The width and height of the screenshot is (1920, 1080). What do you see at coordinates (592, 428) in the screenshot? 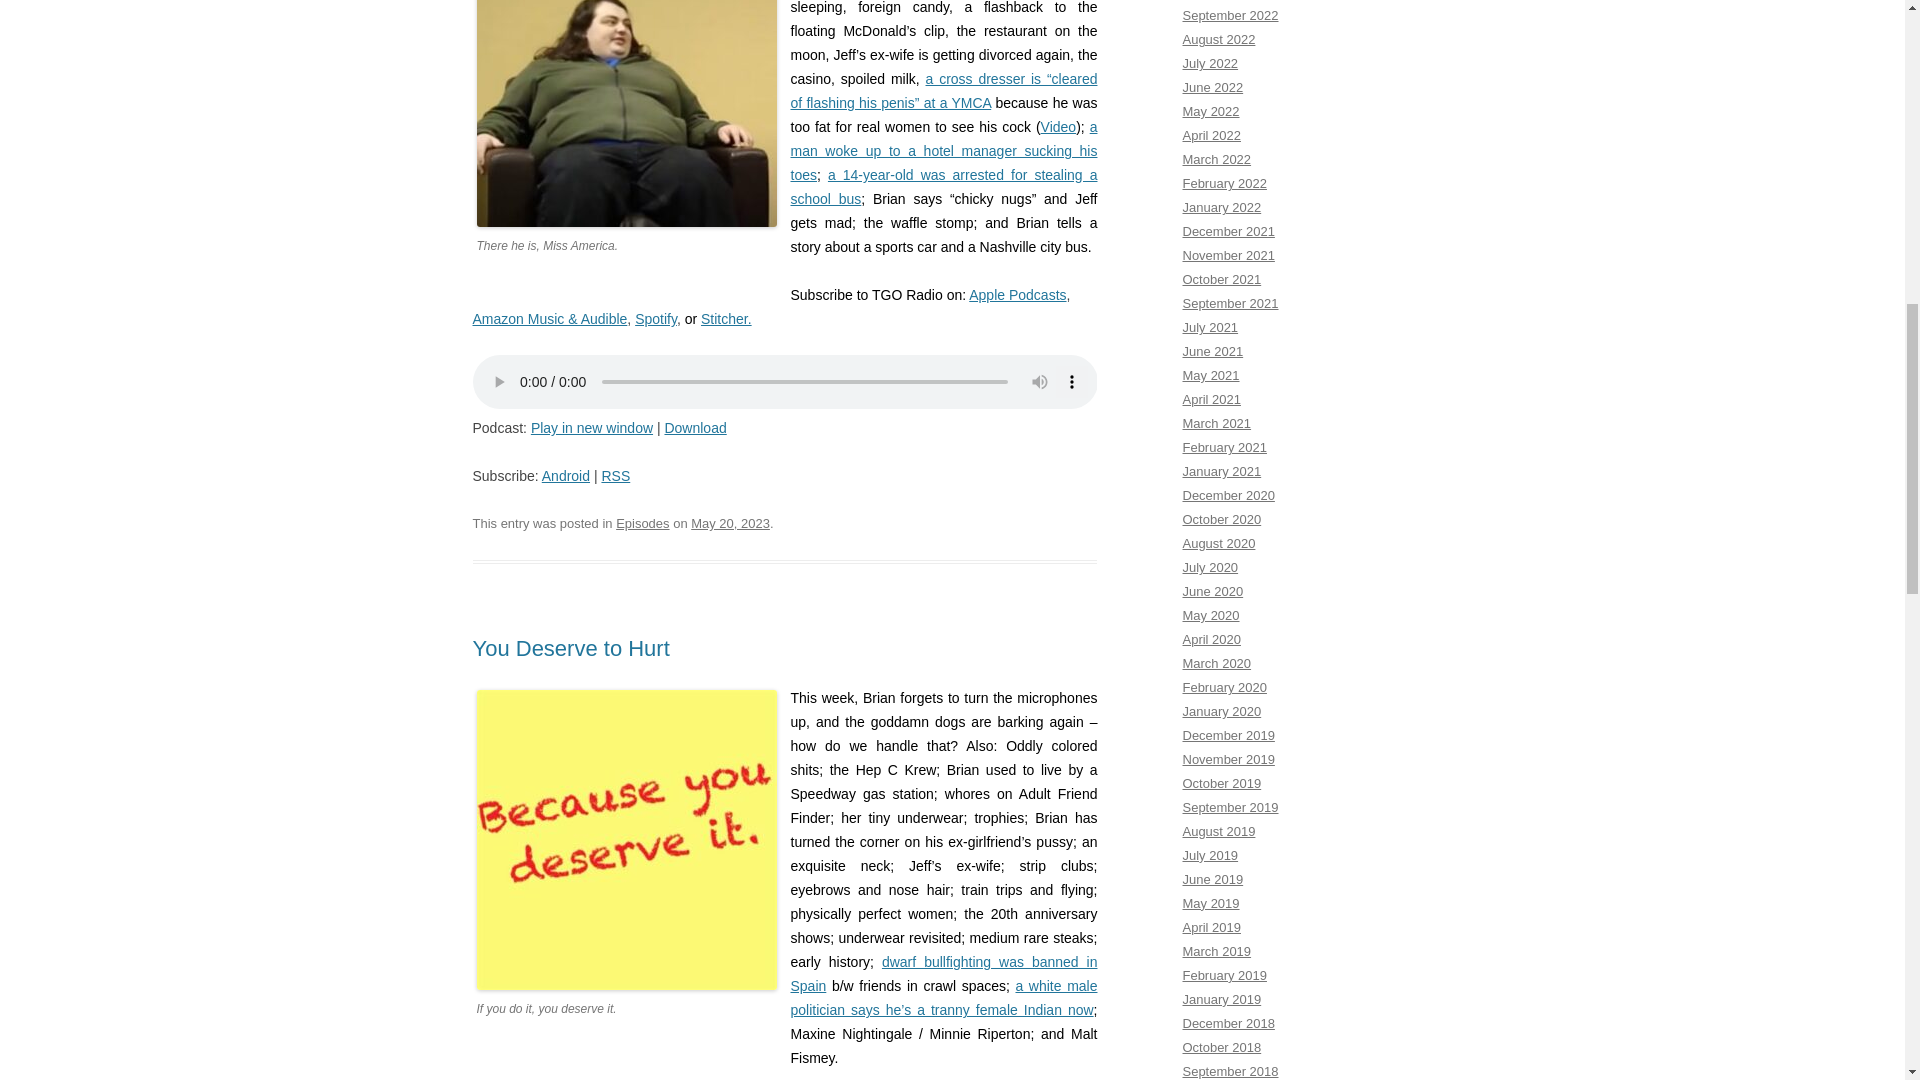
I see `Play in new window` at bounding box center [592, 428].